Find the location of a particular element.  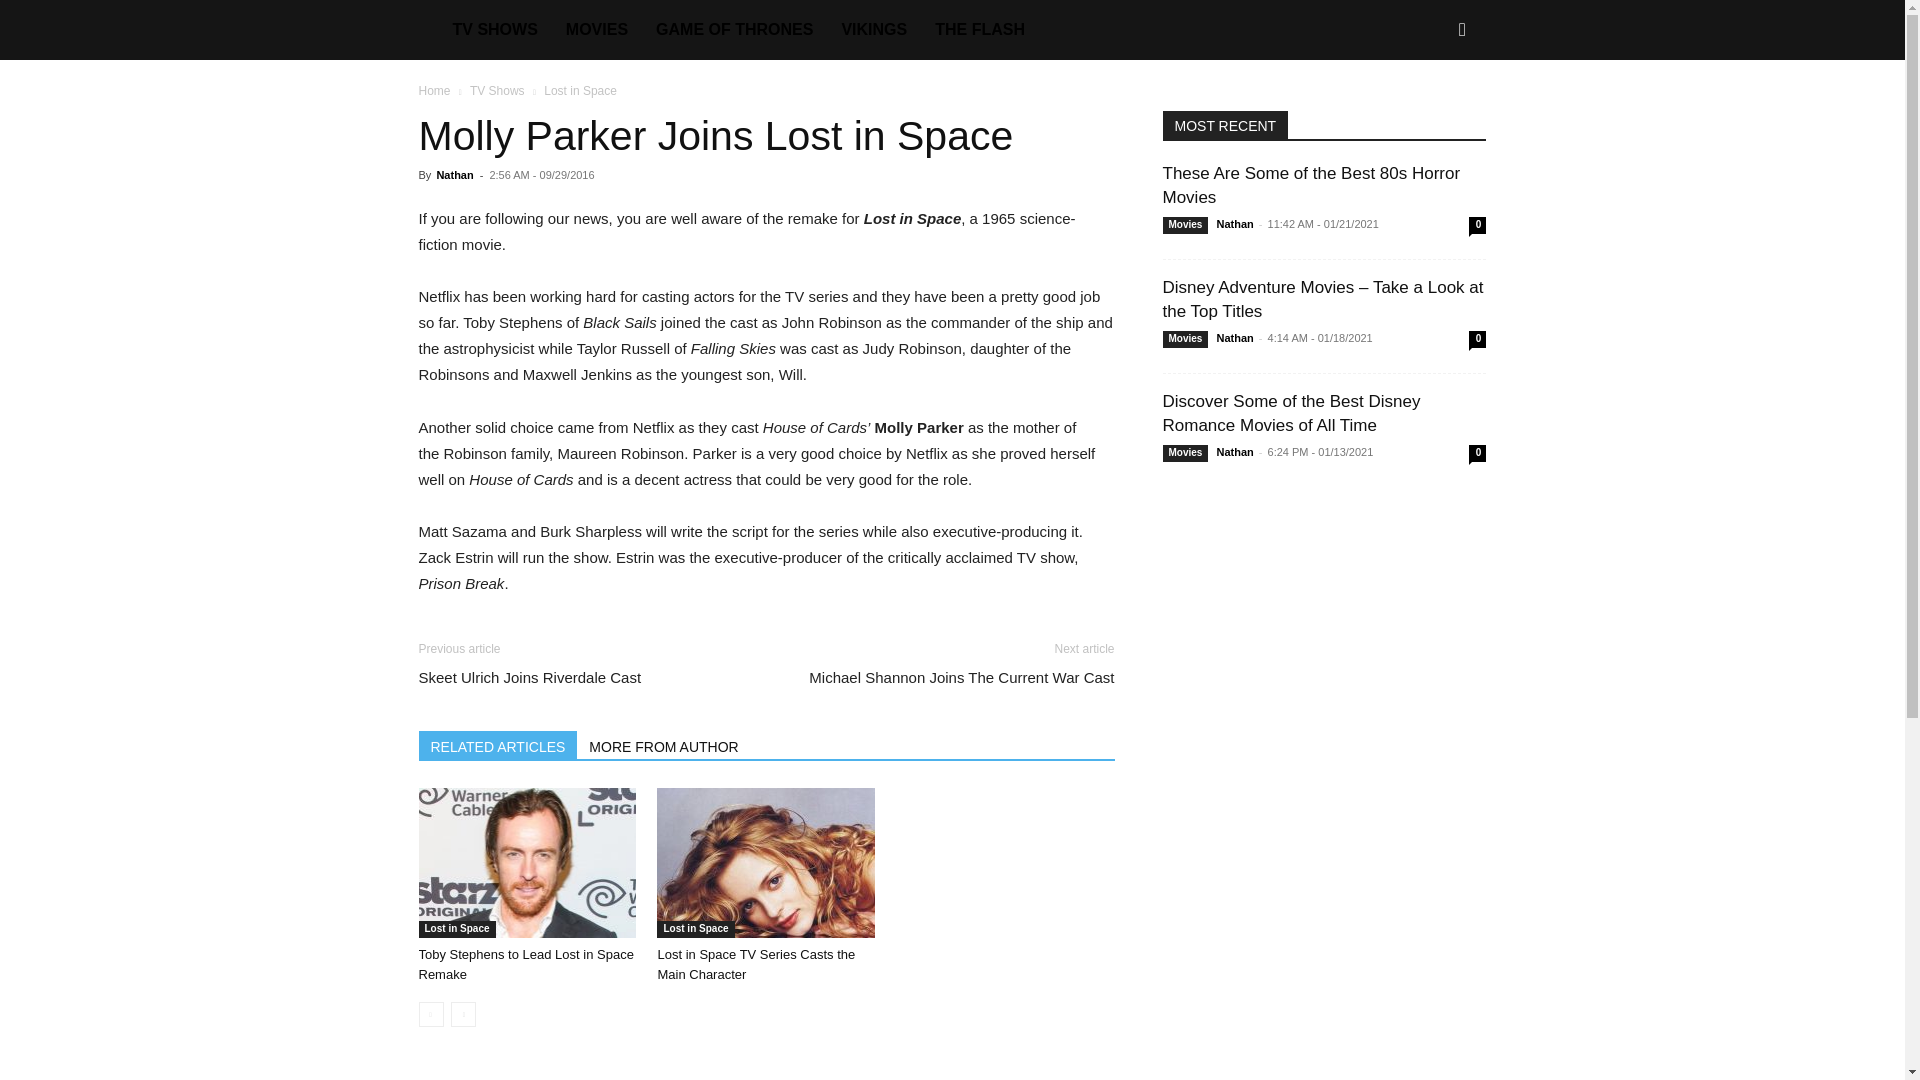

0 is located at coordinates (1477, 226).